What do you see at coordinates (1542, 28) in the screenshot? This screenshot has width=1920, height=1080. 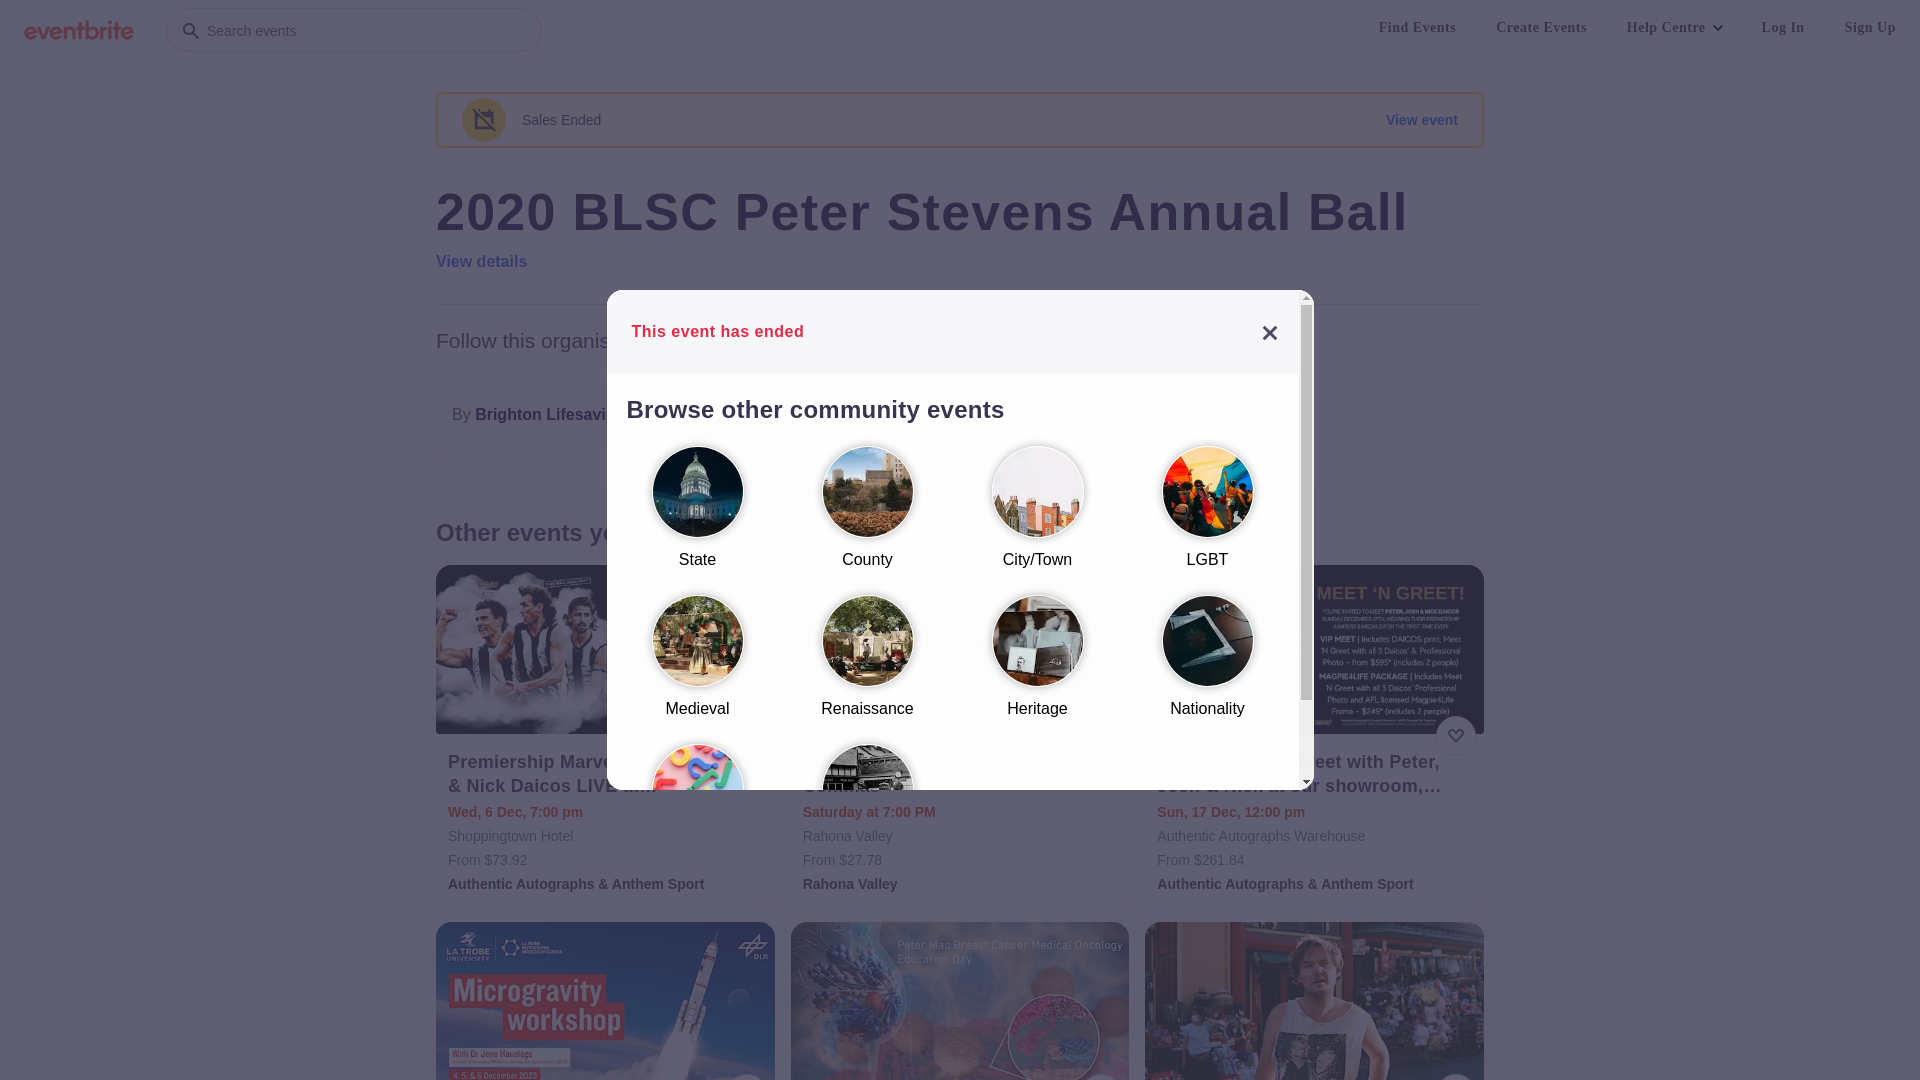 I see `Create Events` at bounding box center [1542, 28].